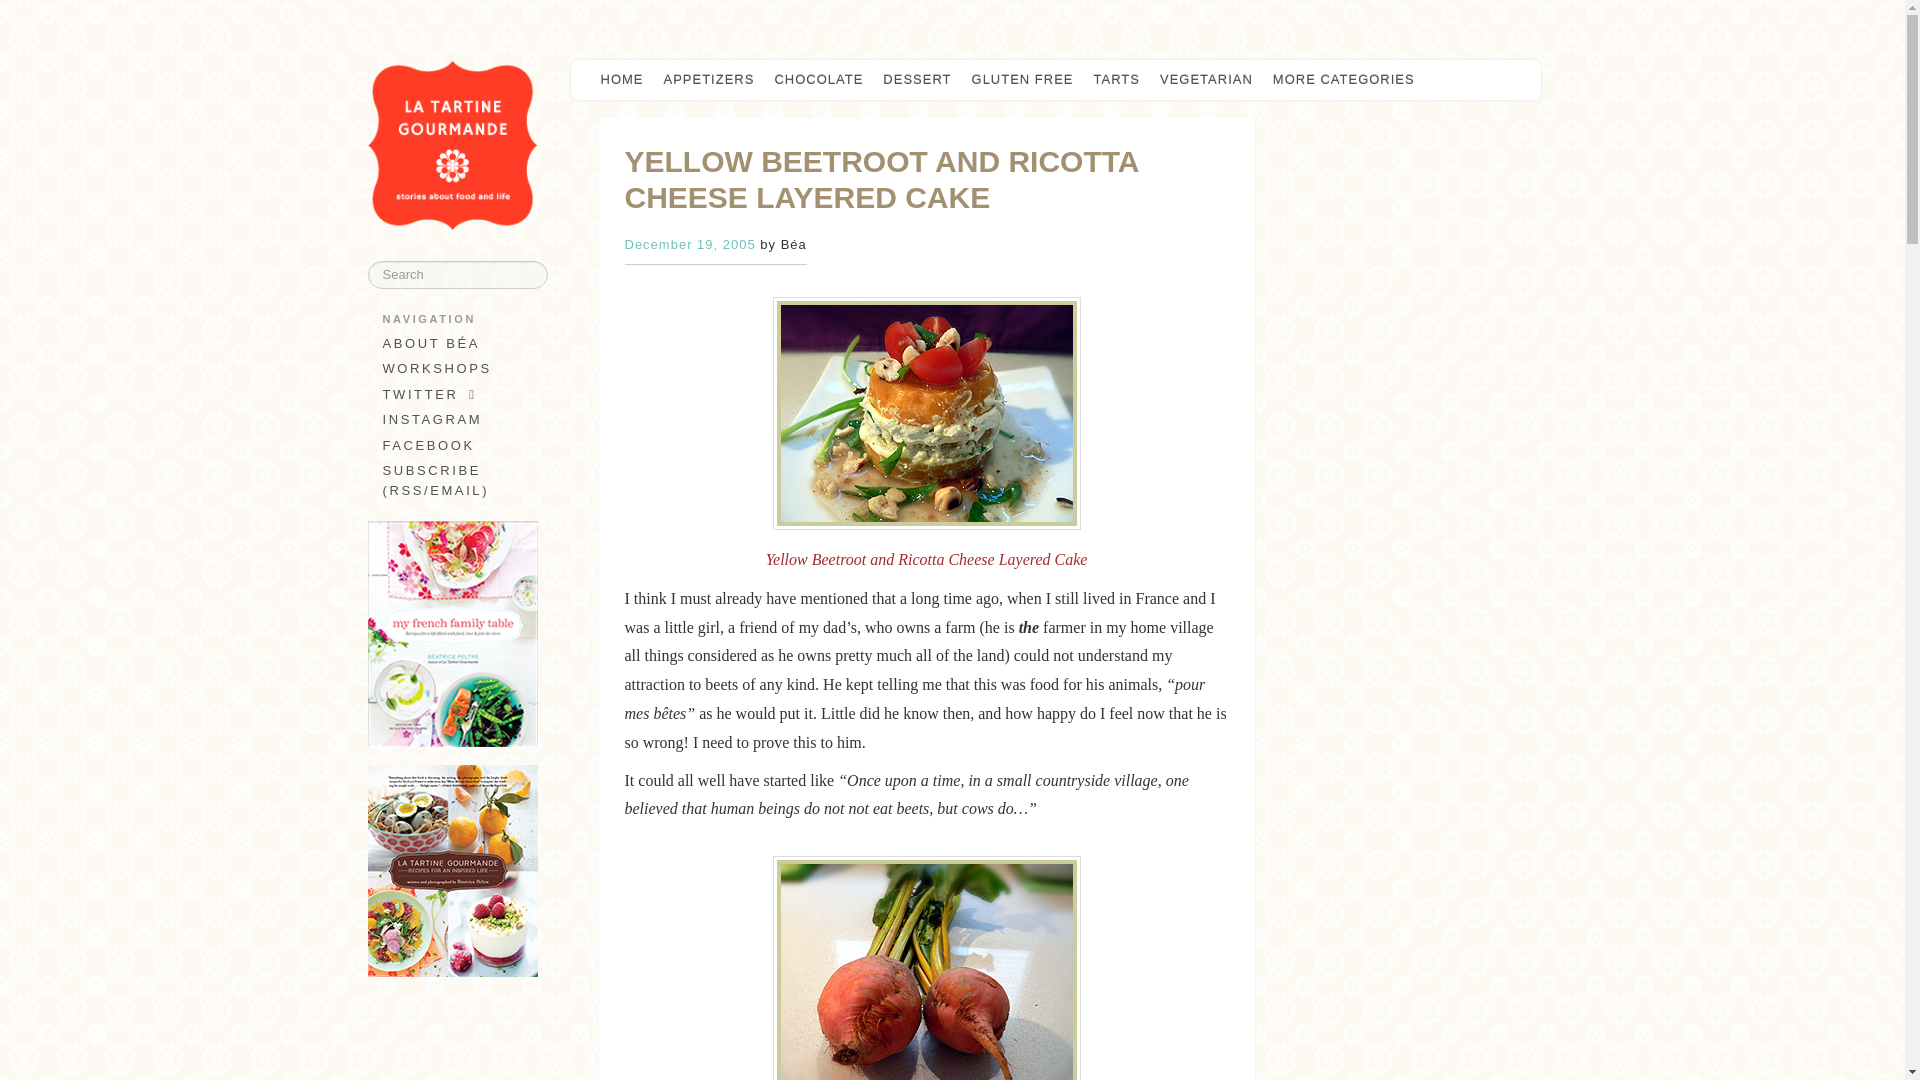 The height and width of the screenshot is (1080, 1920). Describe the element at coordinates (452, 420) in the screenshot. I see `INSTAGRAM` at that location.